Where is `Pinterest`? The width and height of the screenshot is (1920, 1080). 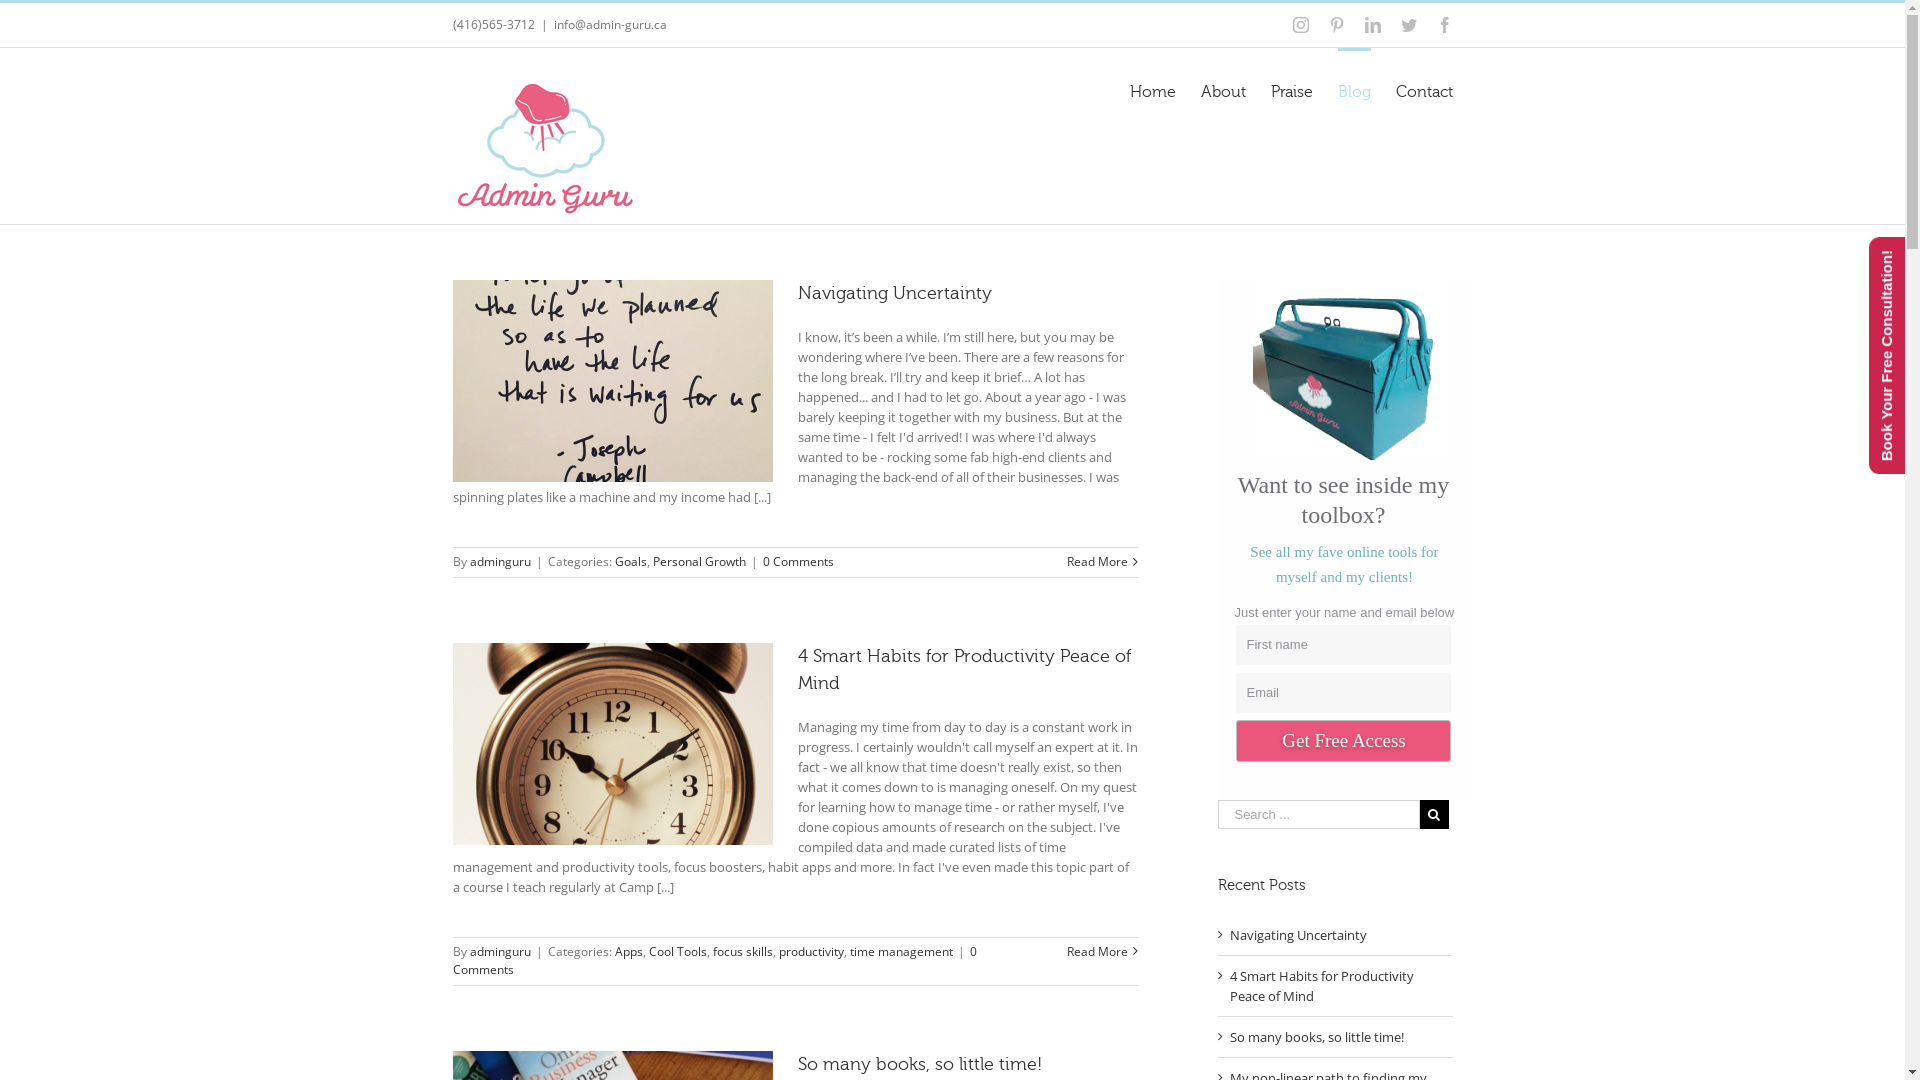
Pinterest is located at coordinates (1336, 25).